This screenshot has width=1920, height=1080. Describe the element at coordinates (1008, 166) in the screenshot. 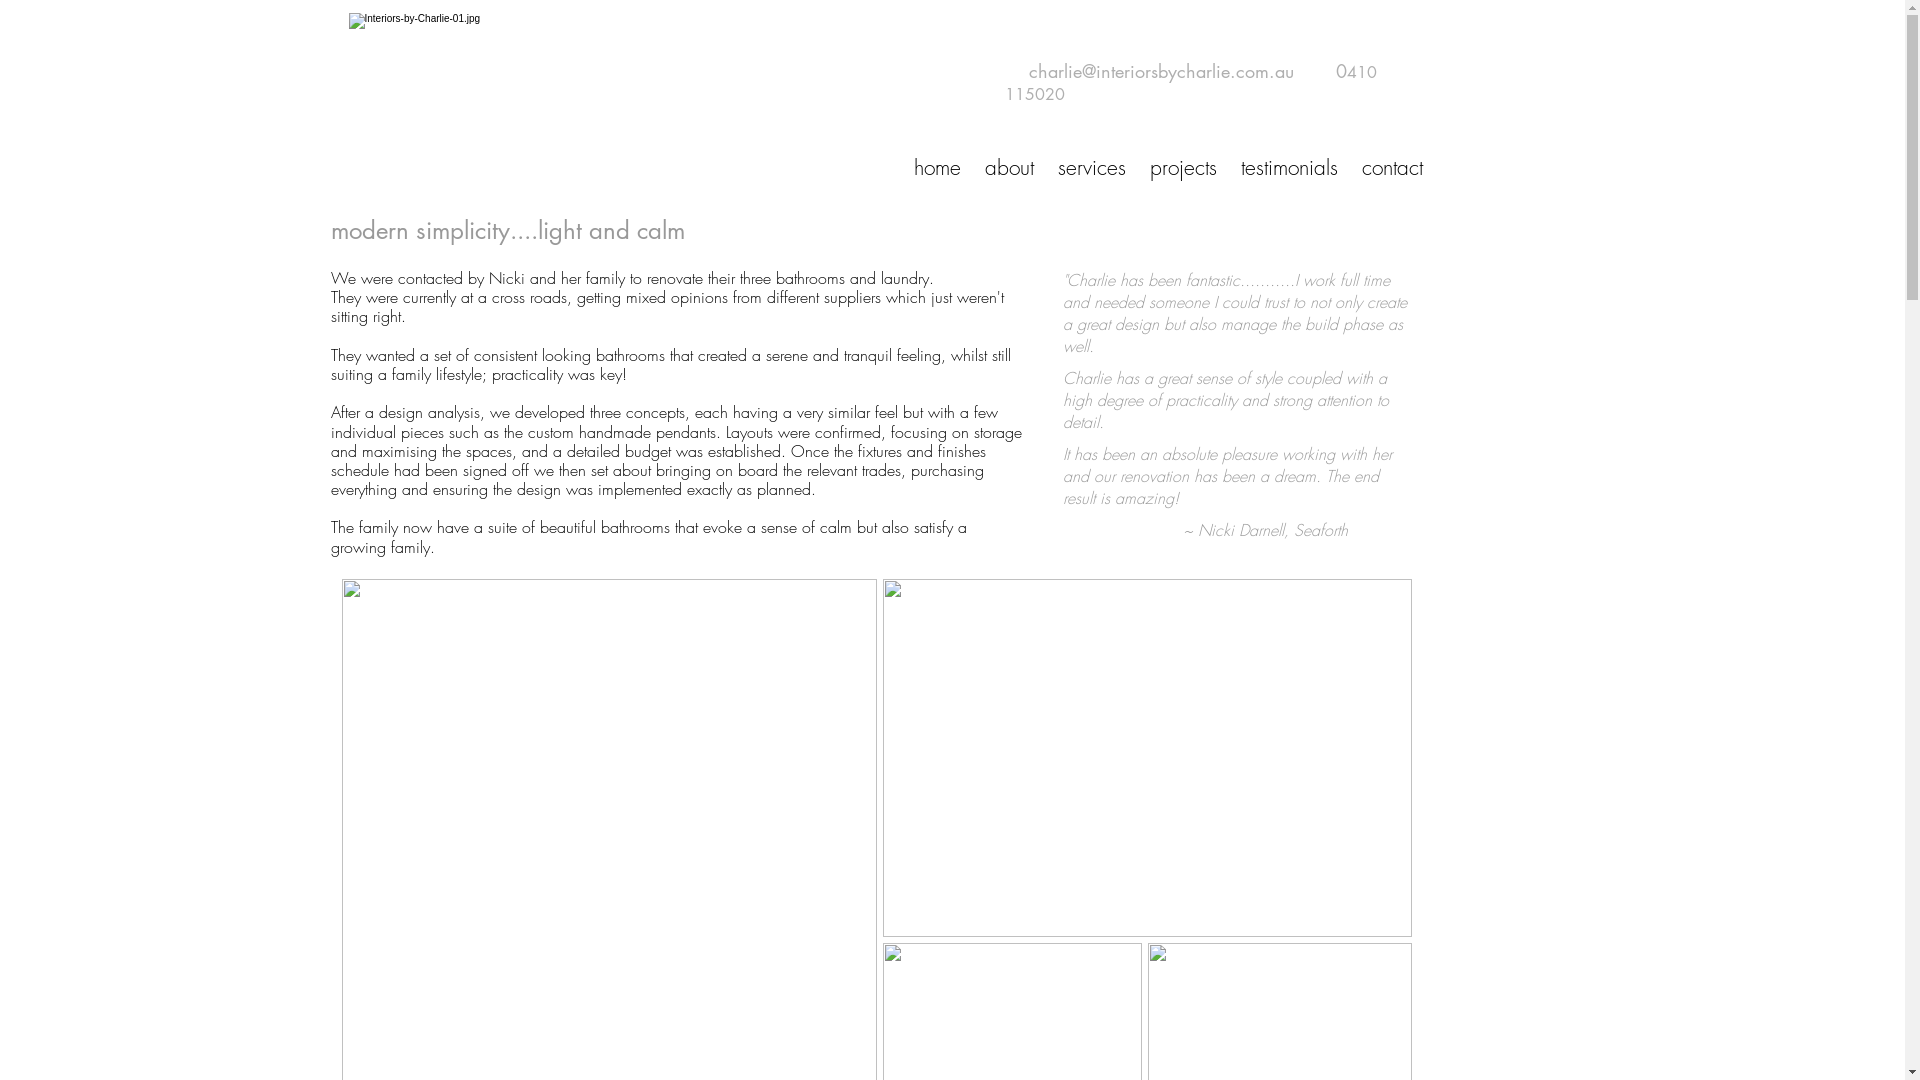

I see `about` at that location.